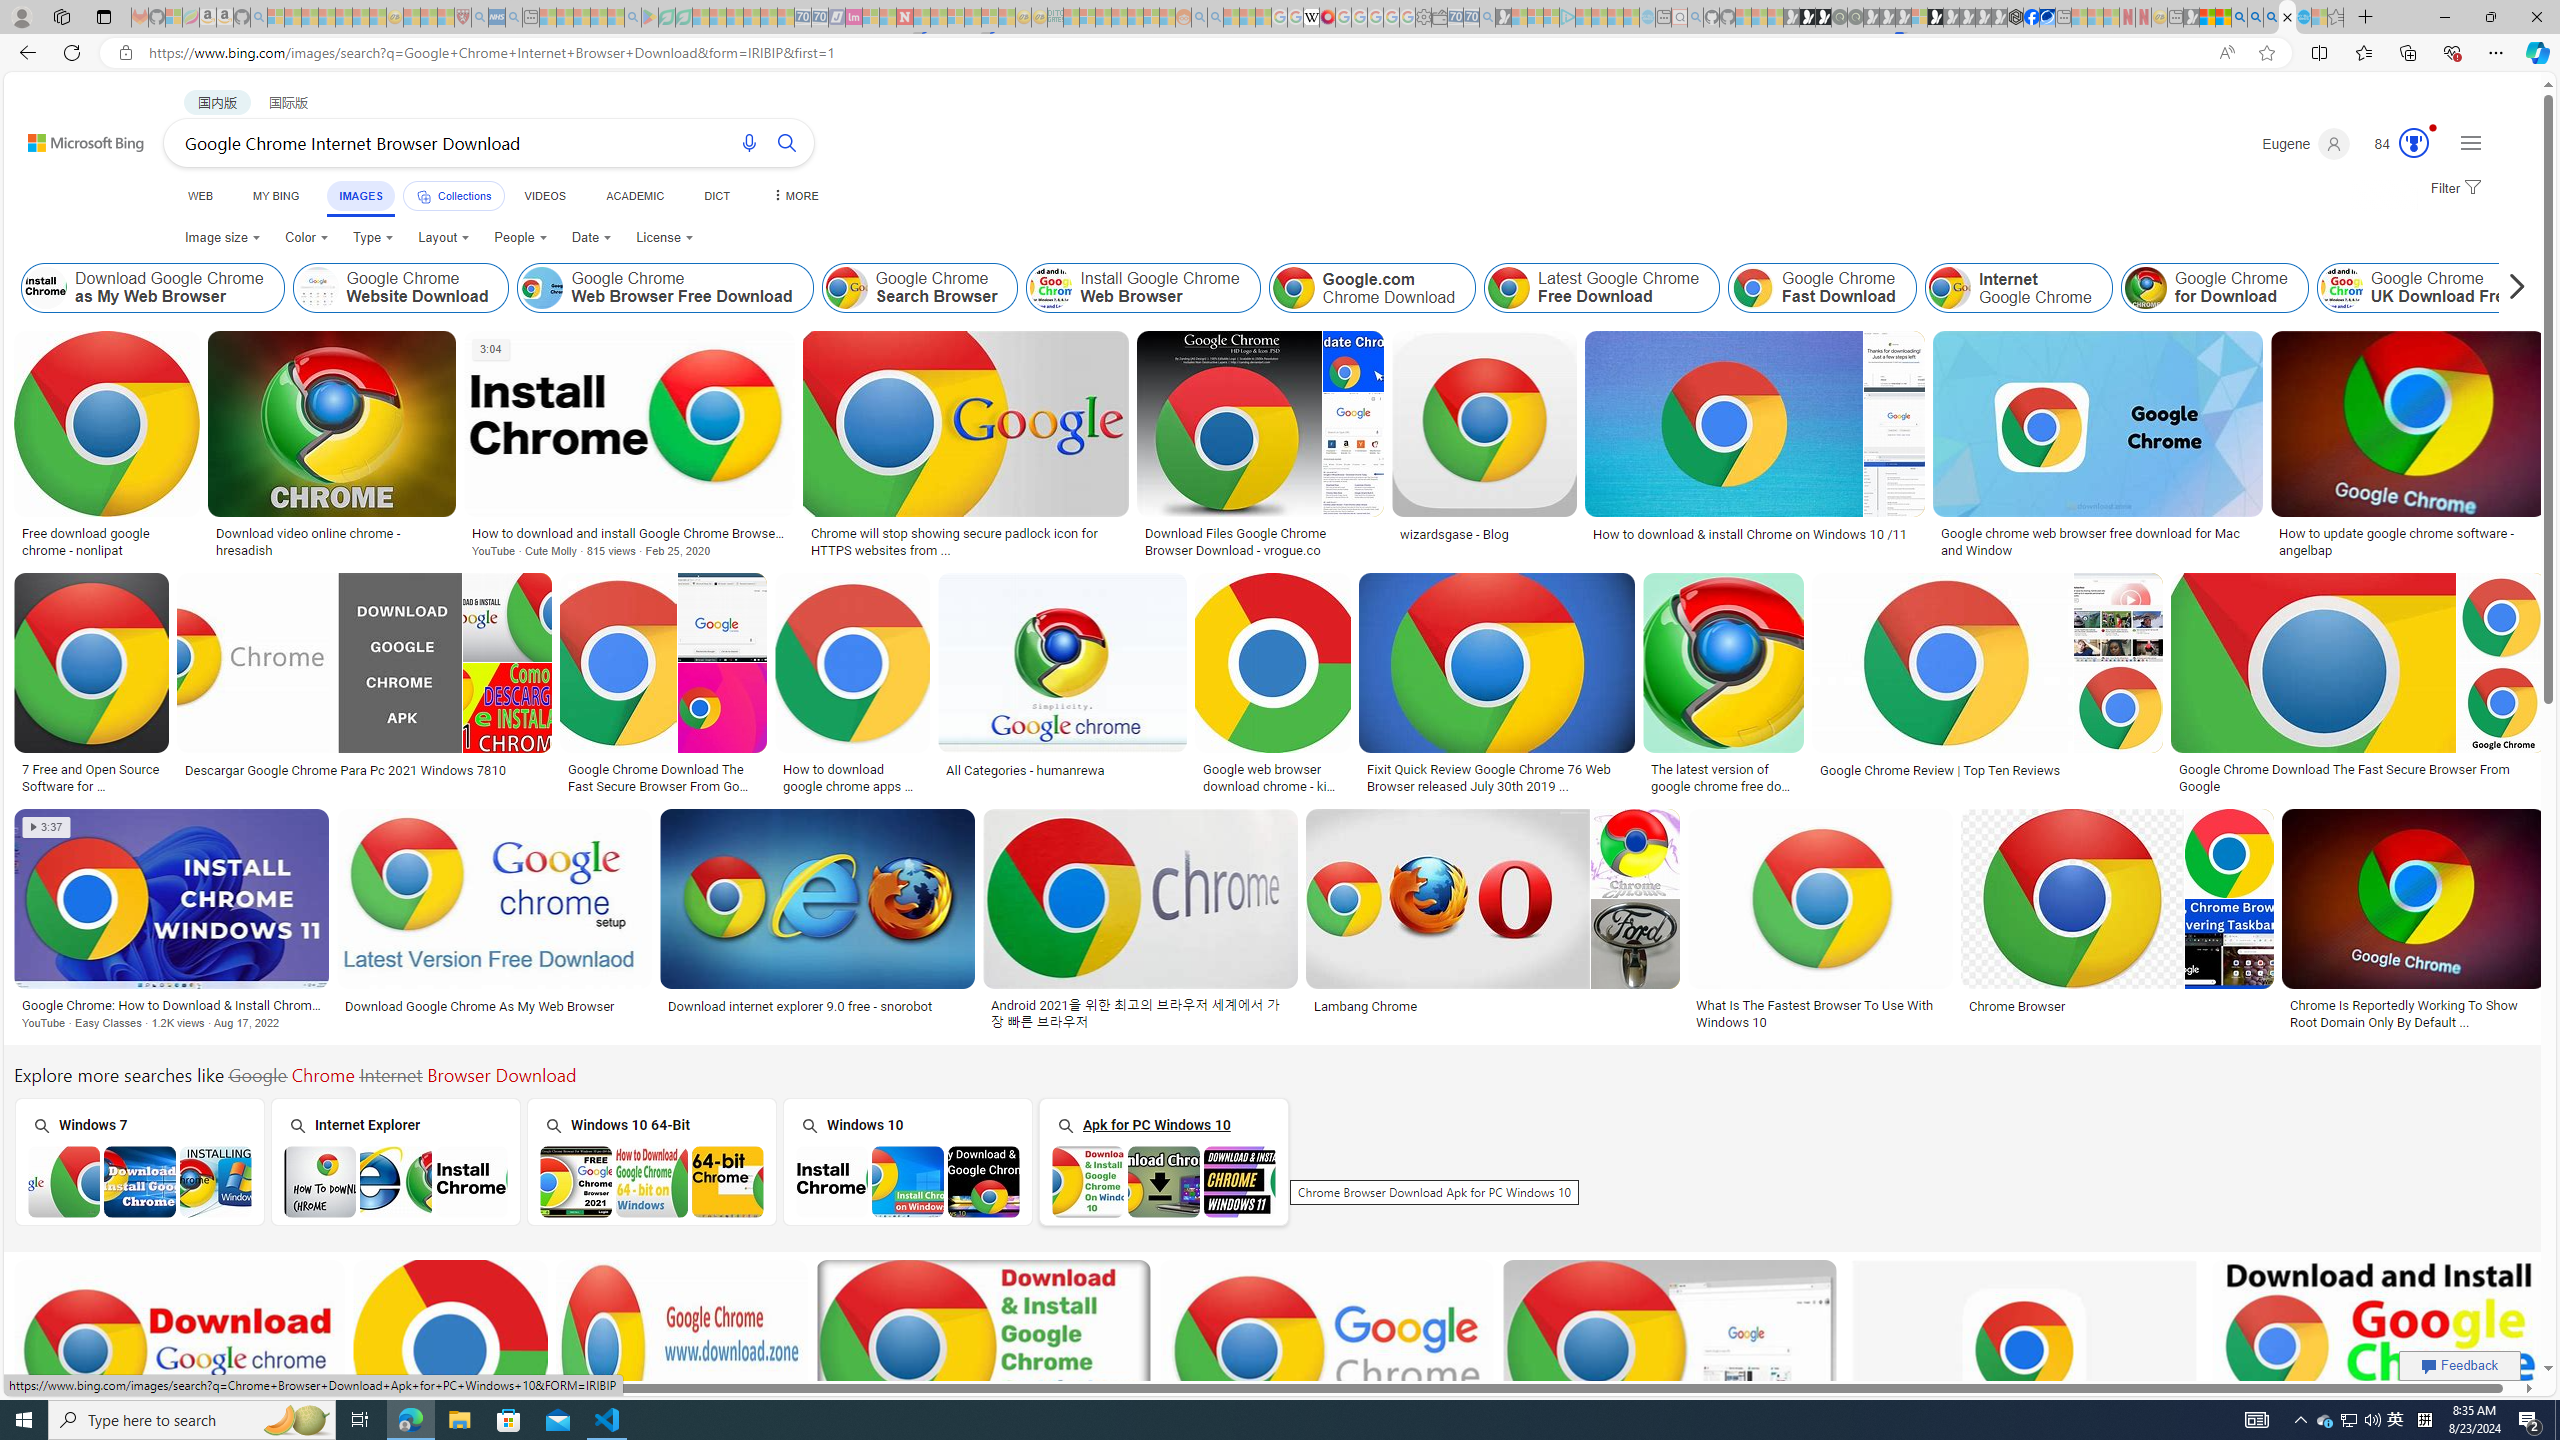 The height and width of the screenshot is (1440, 2560). I want to click on Free download google chrome - nonlipat, so click(108, 542).